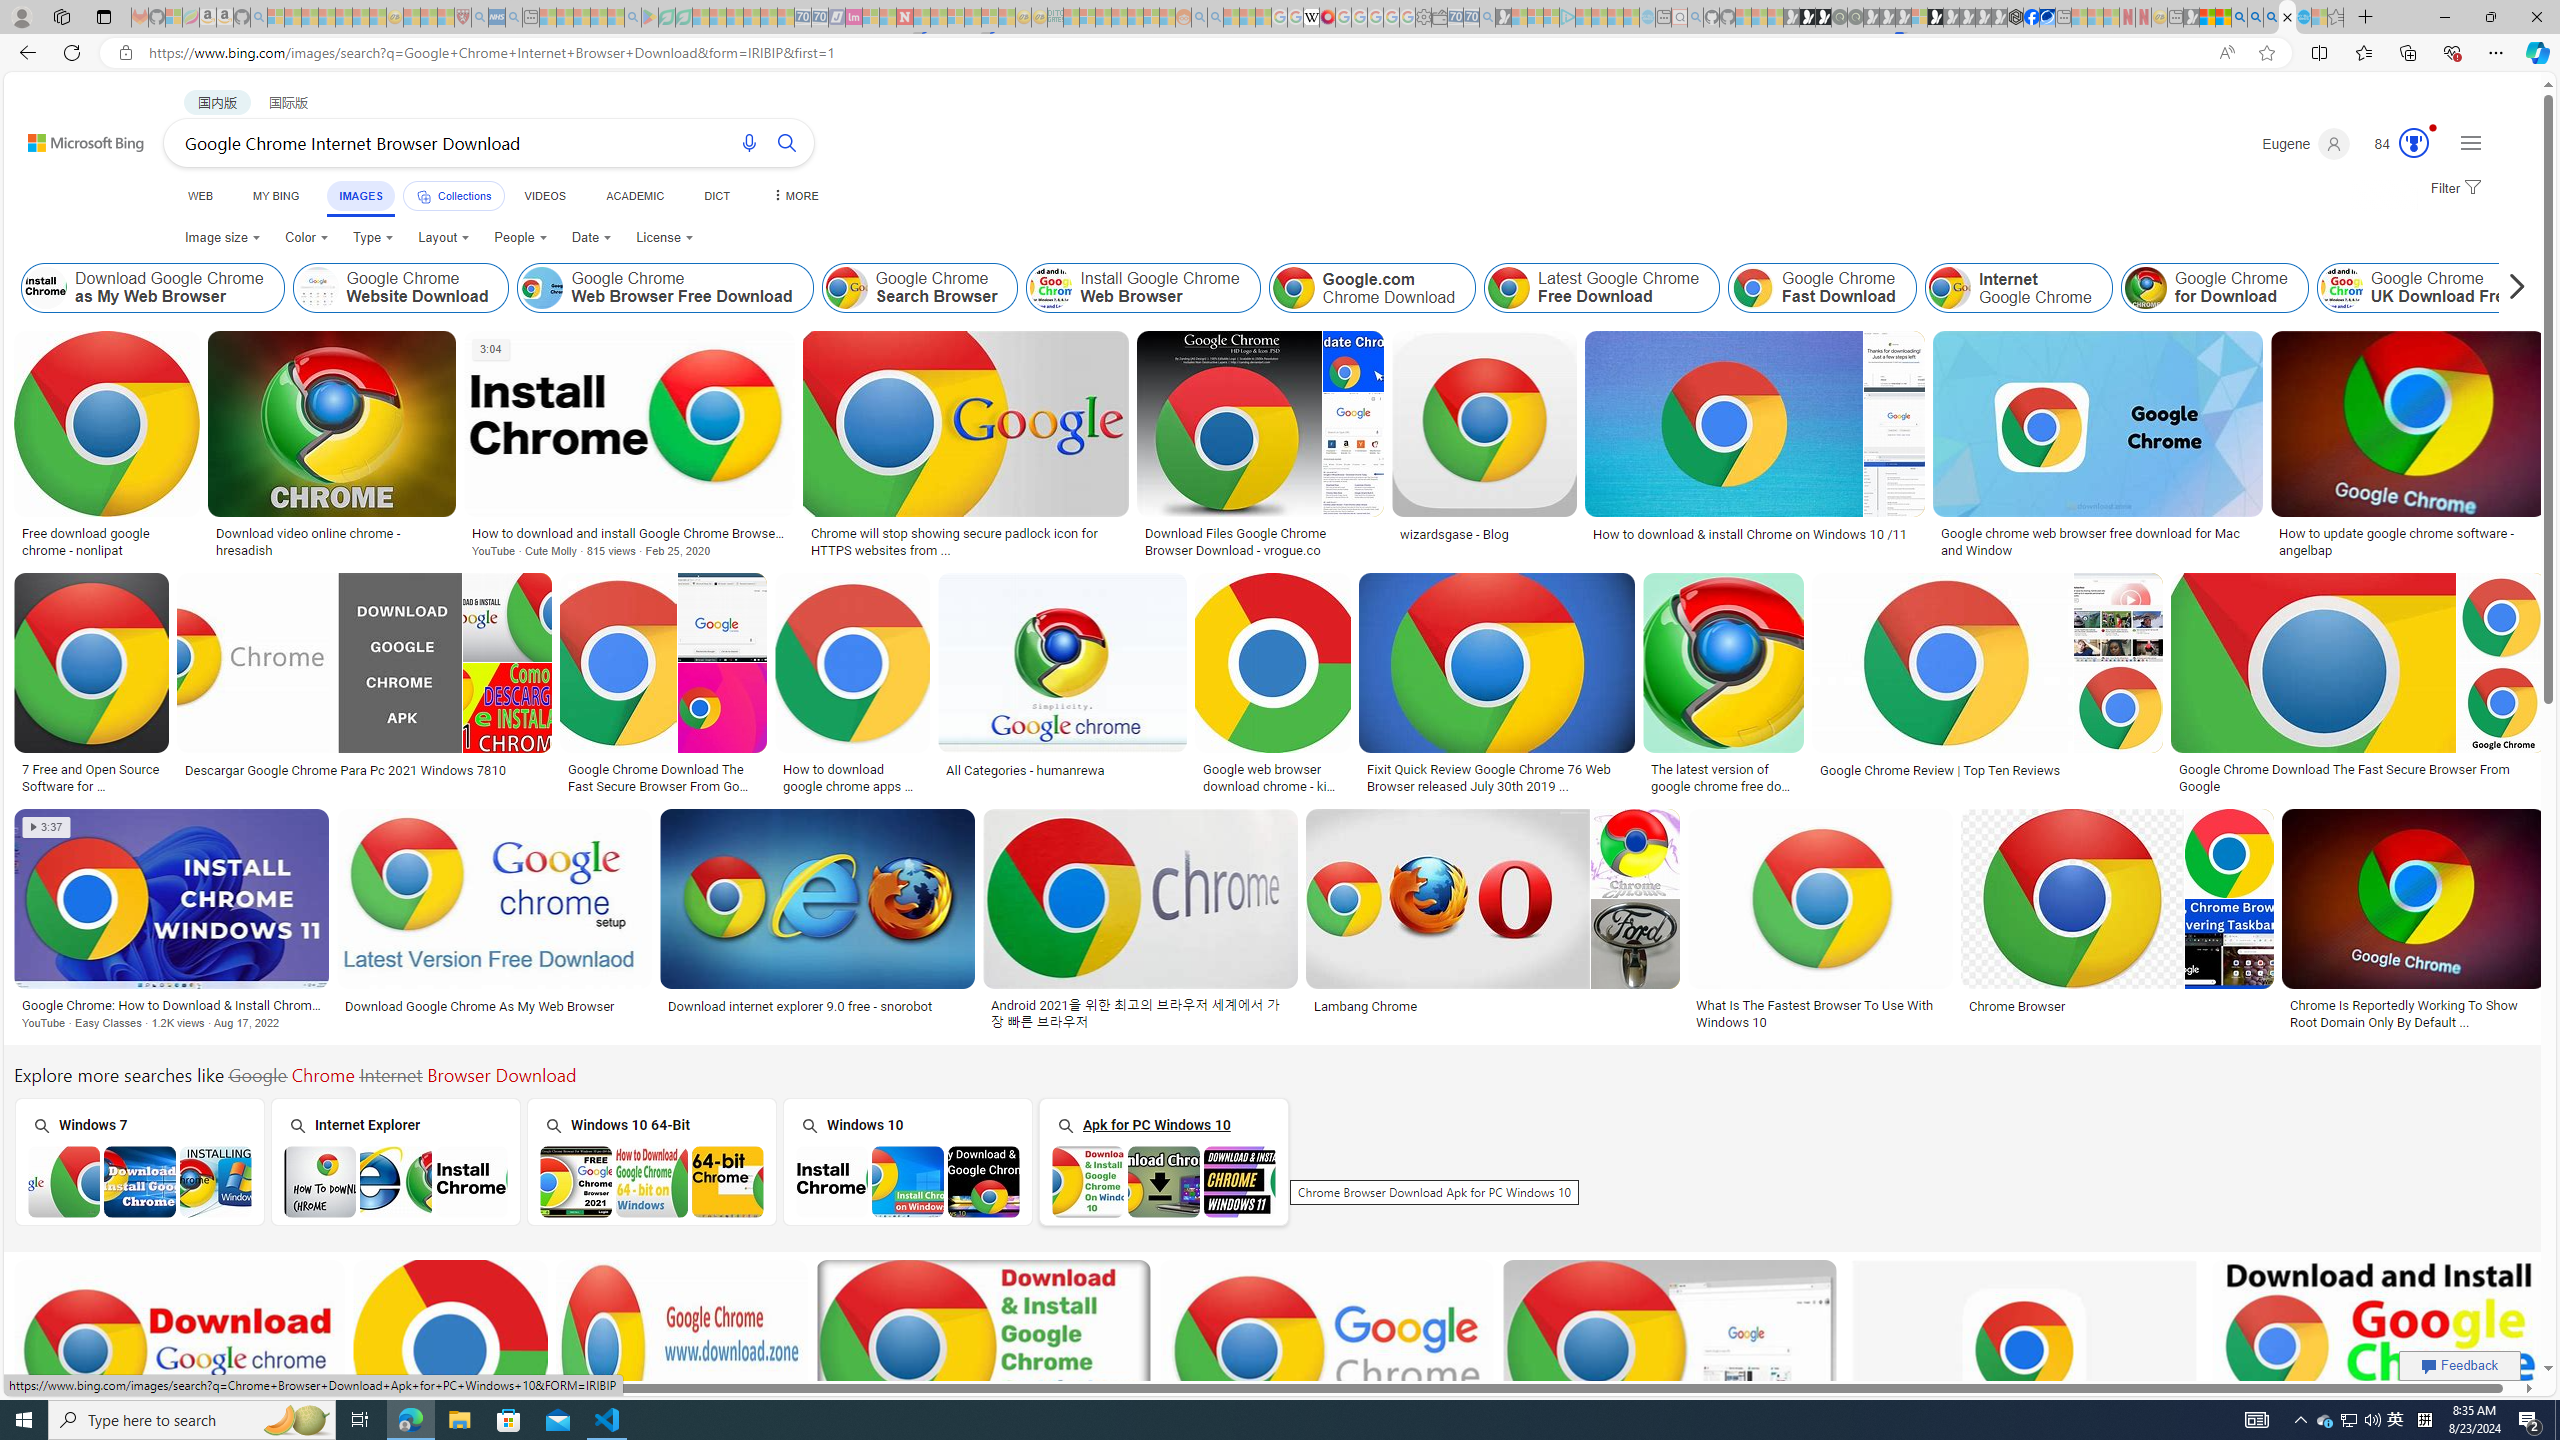 The height and width of the screenshot is (1440, 2560). I want to click on Free download google chrome - nonlipat, so click(108, 542).